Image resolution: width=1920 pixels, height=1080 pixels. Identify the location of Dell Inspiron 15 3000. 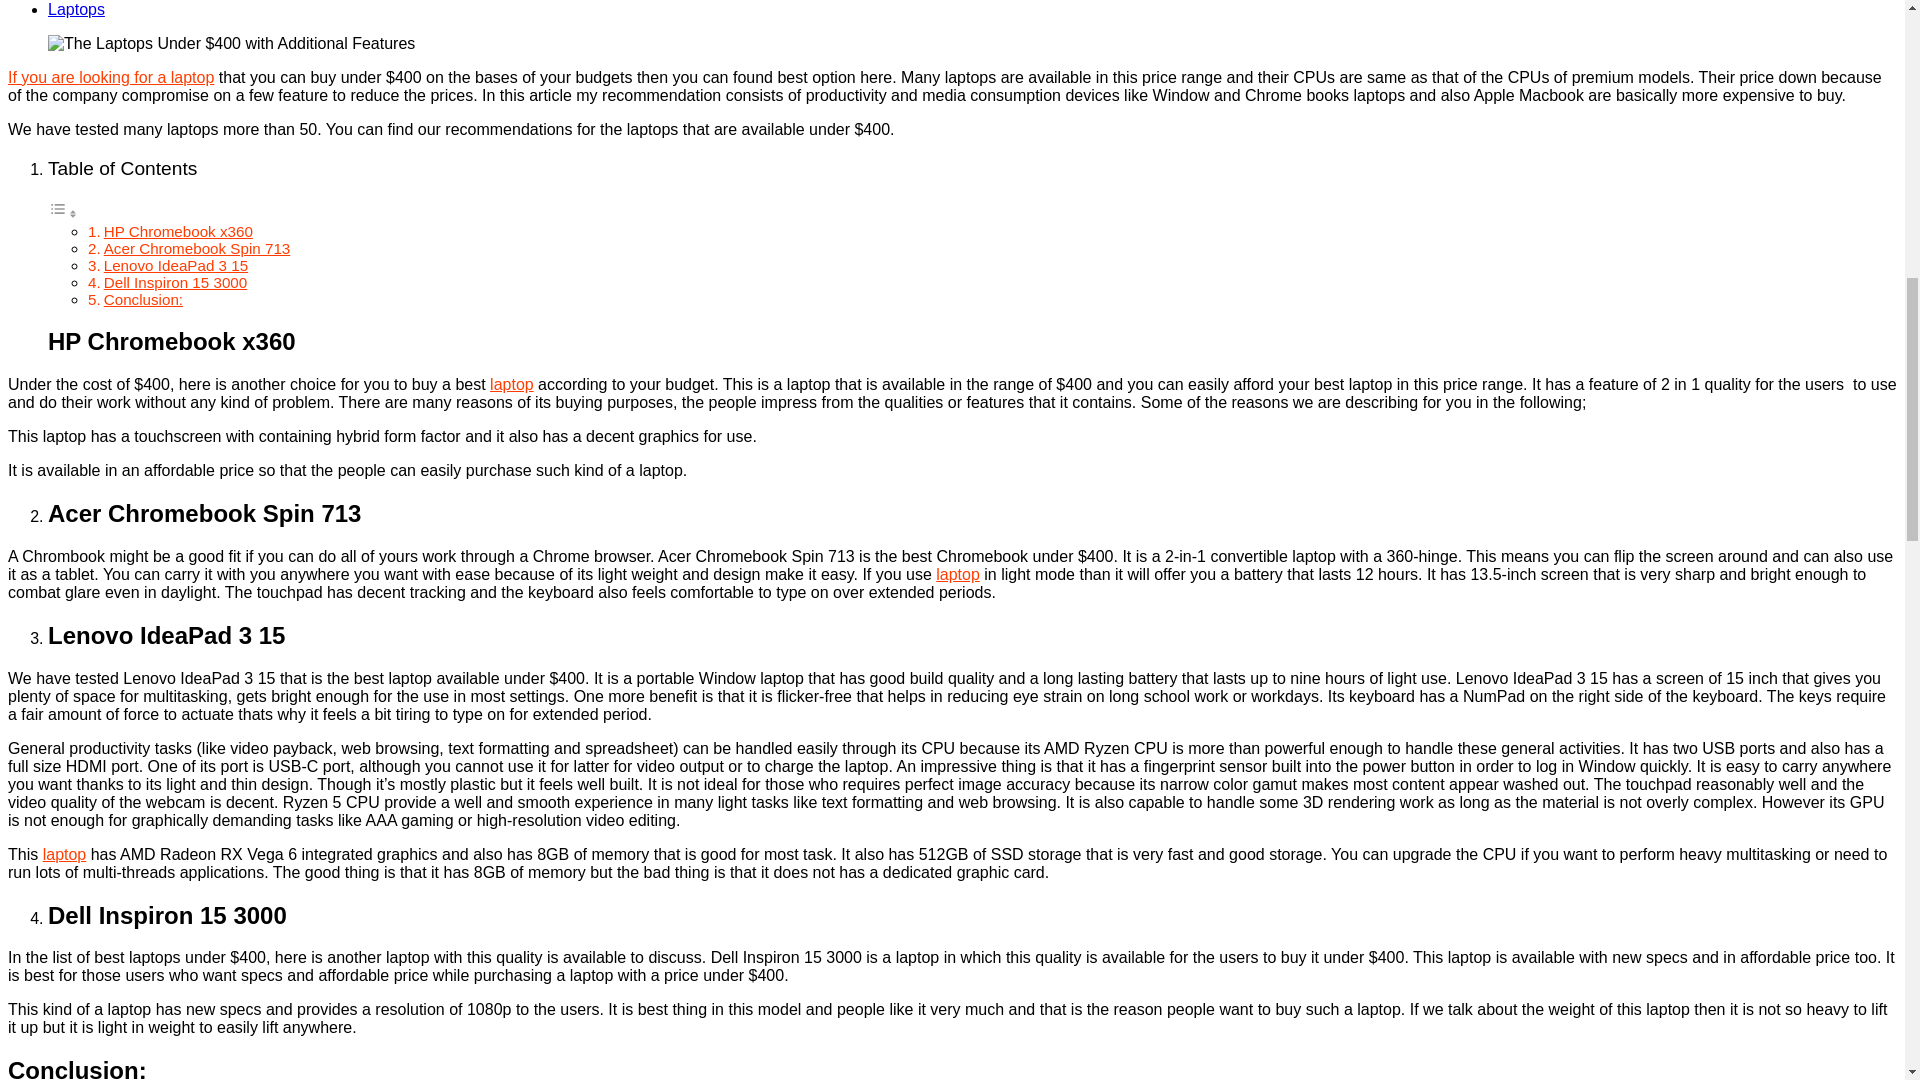
(175, 282).